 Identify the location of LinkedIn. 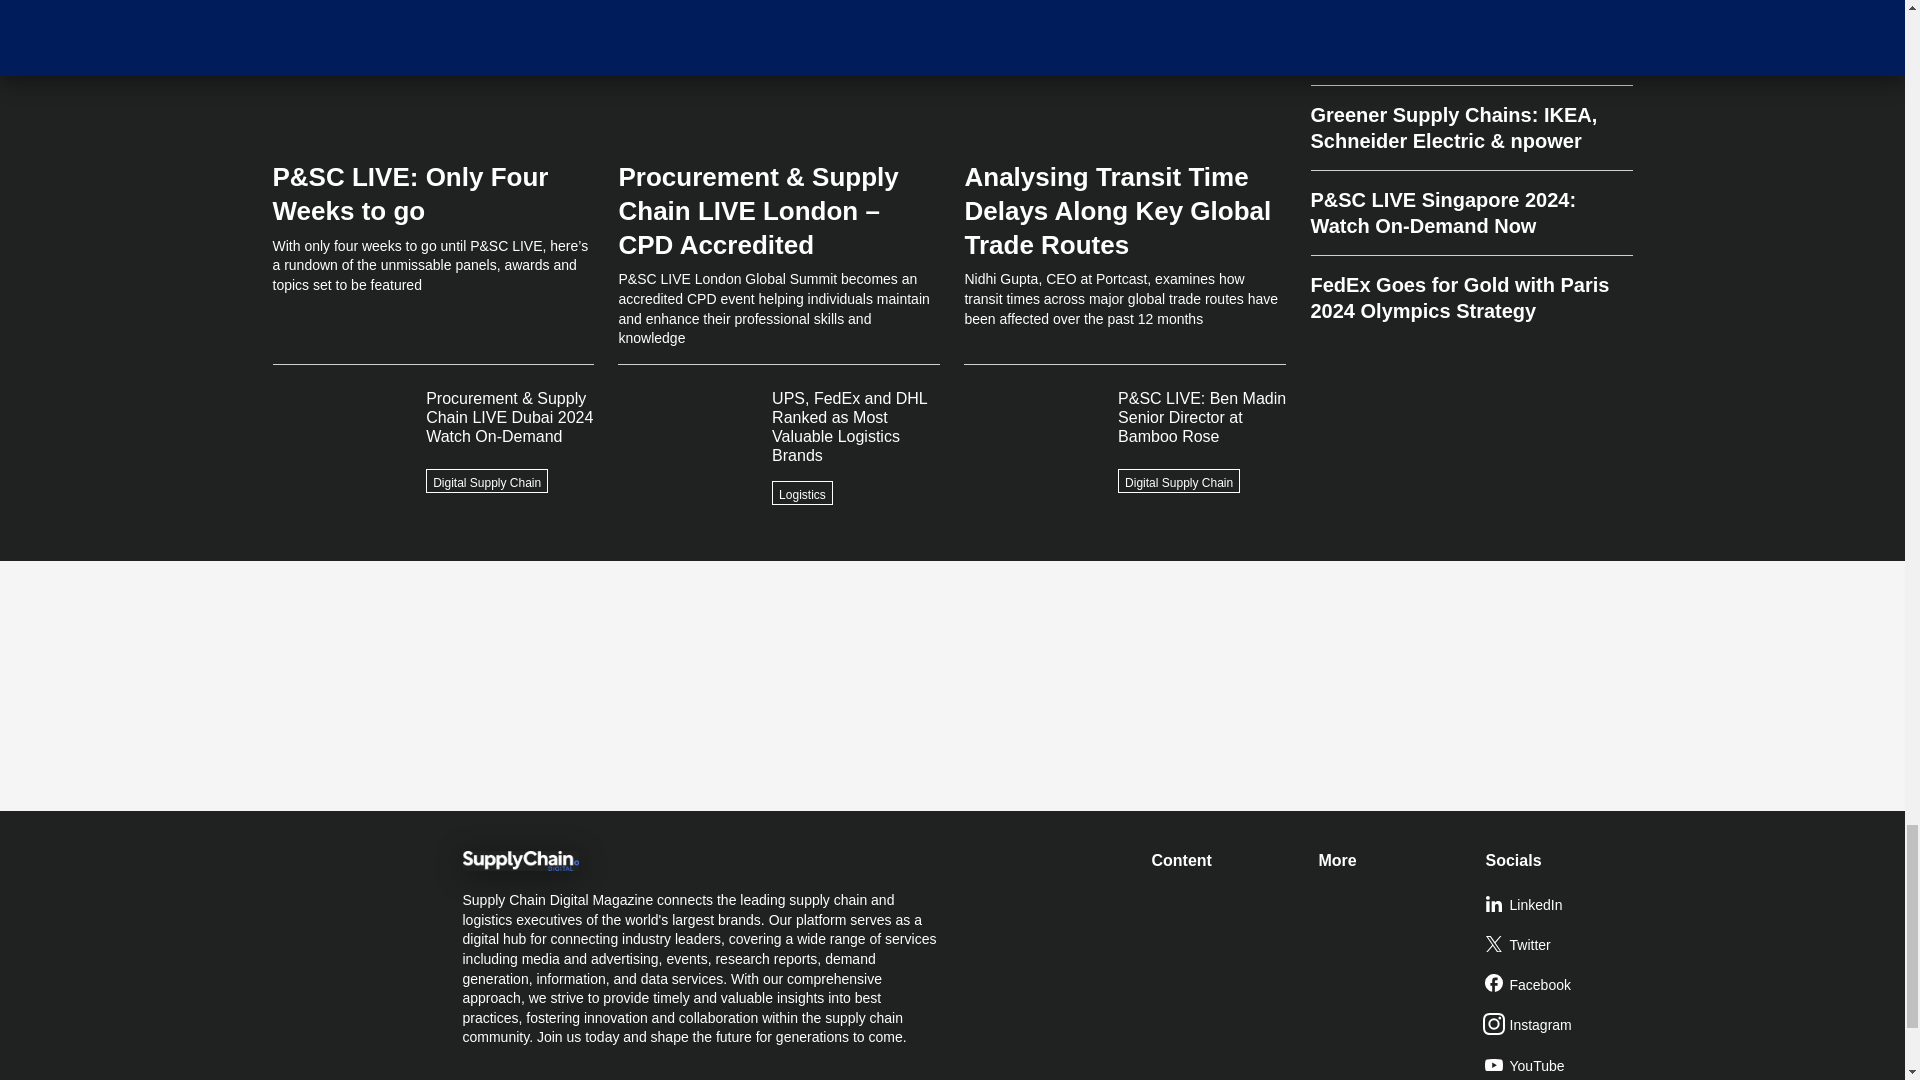
(1560, 905).